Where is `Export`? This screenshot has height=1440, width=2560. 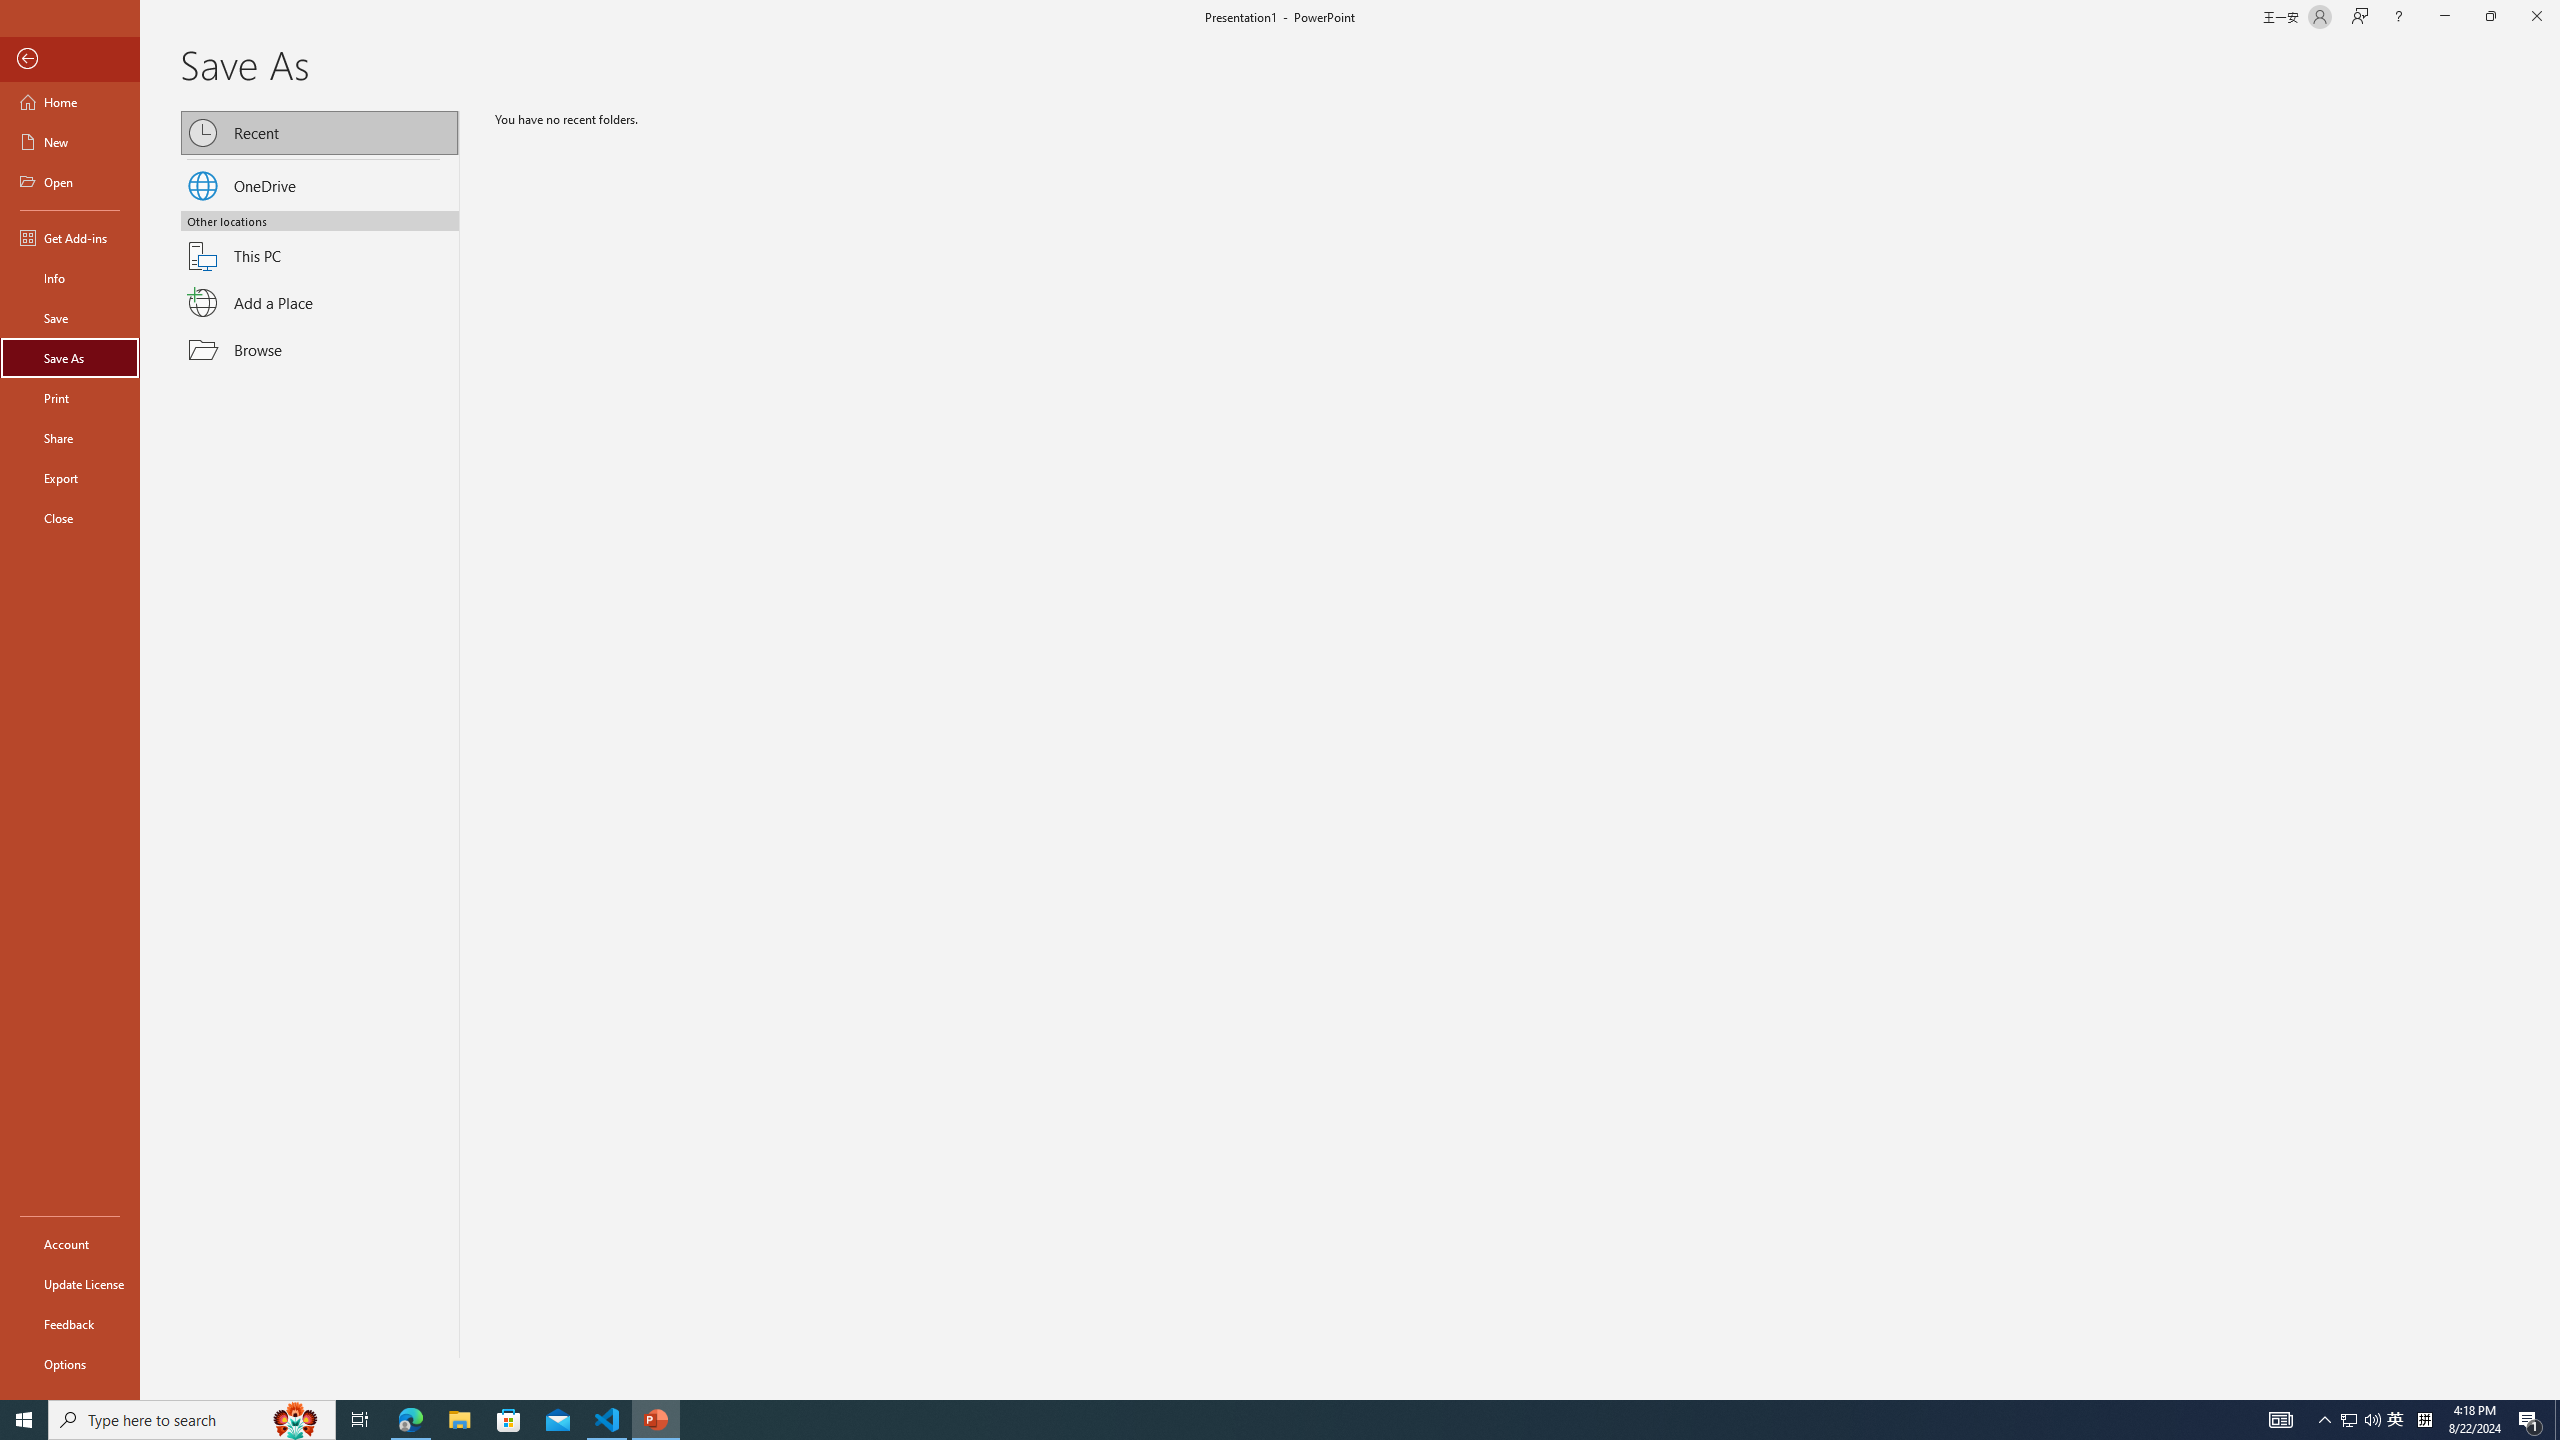 Export is located at coordinates (70, 478).